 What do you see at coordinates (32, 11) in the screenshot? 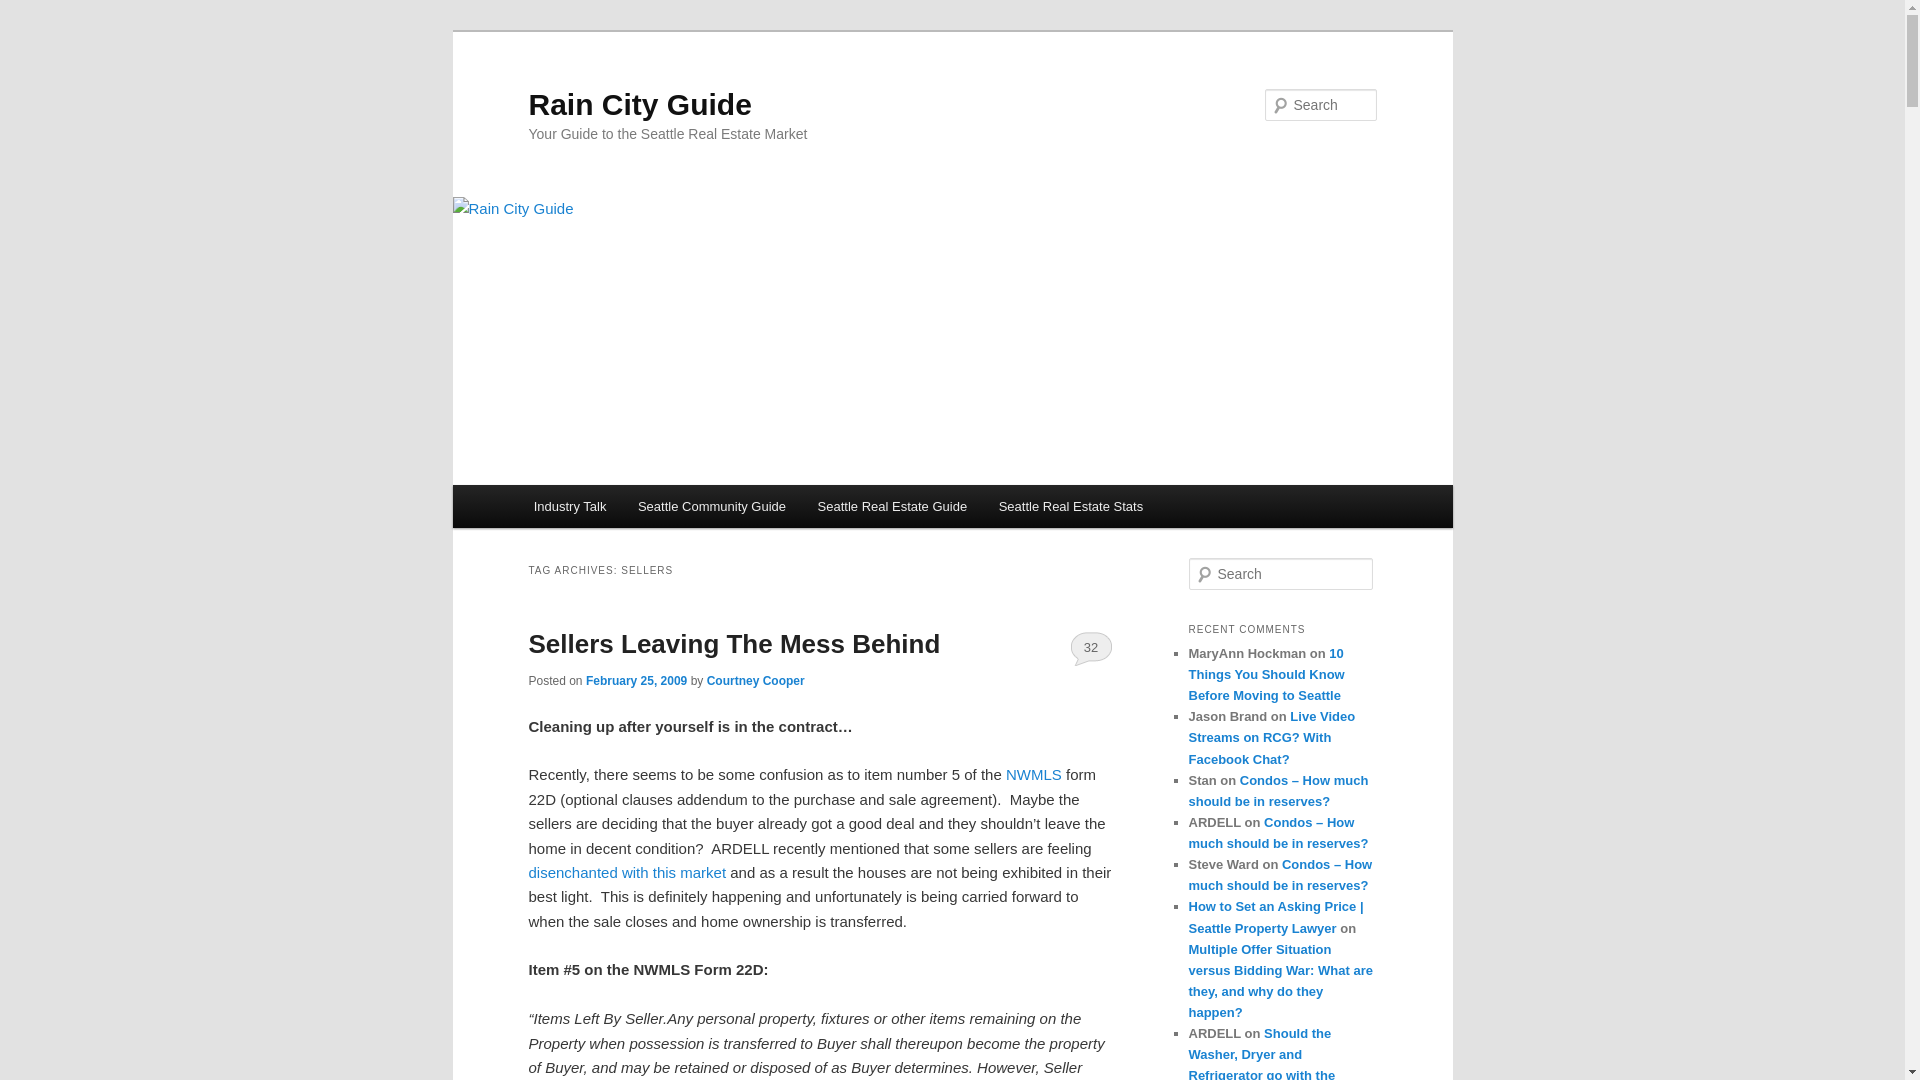
I see `Search` at bounding box center [32, 11].